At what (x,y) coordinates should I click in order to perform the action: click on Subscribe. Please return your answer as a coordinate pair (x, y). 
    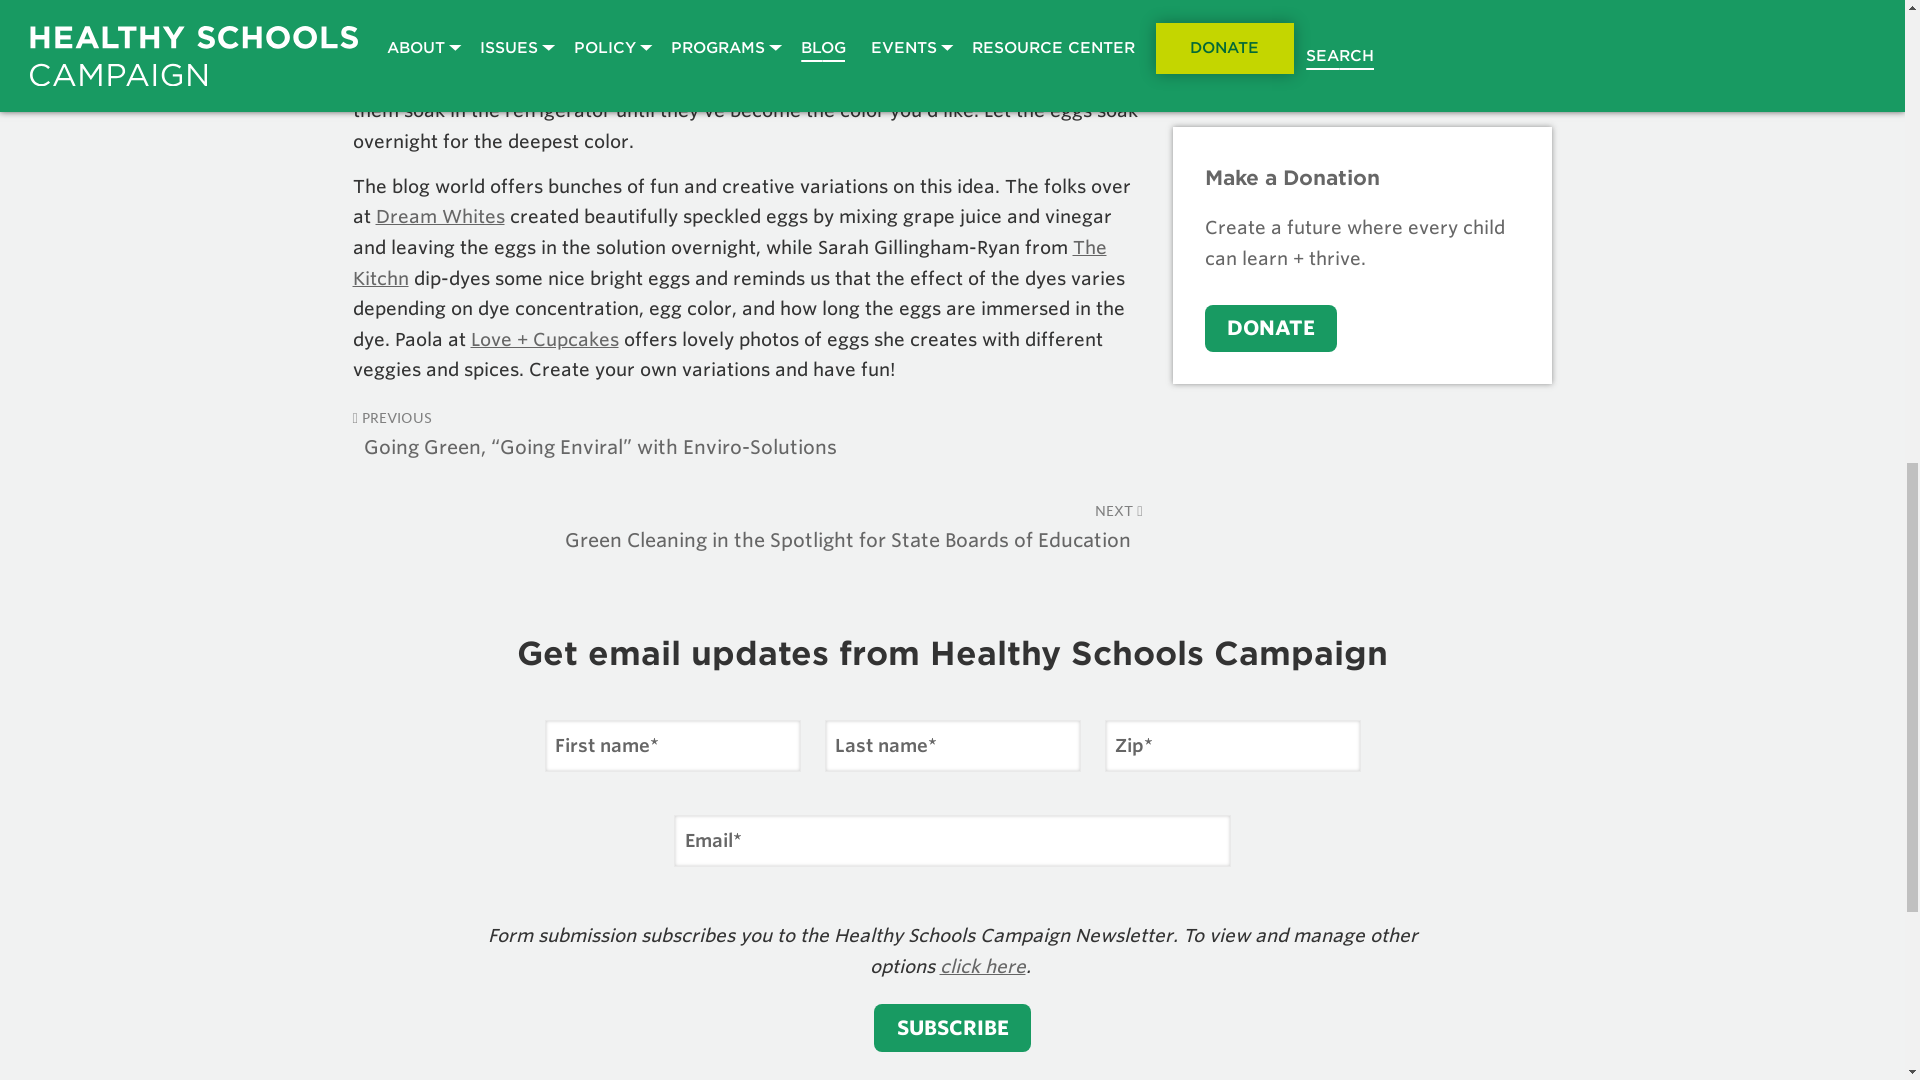
    Looking at the image, I should click on (952, 1028).